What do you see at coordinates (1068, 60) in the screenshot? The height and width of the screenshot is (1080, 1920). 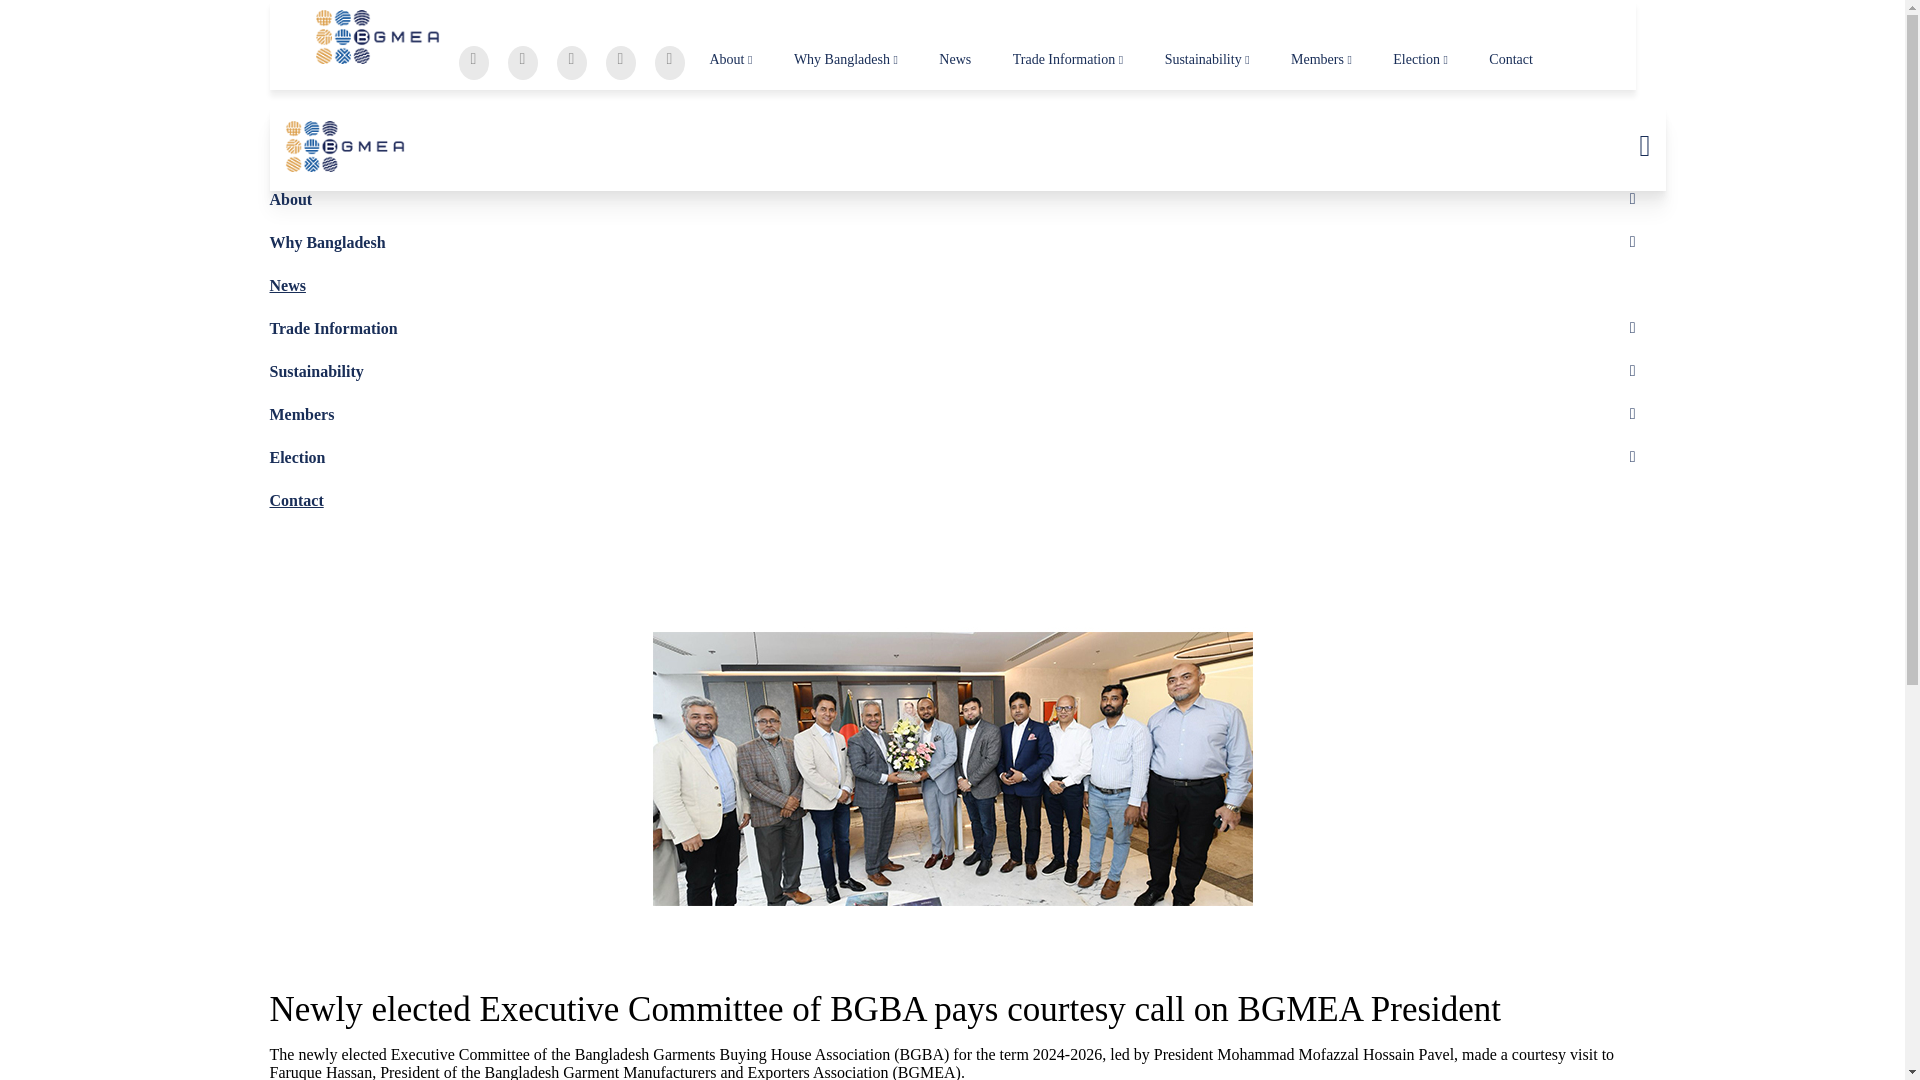 I see `Trade Information` at bounding box center [1068, 60].